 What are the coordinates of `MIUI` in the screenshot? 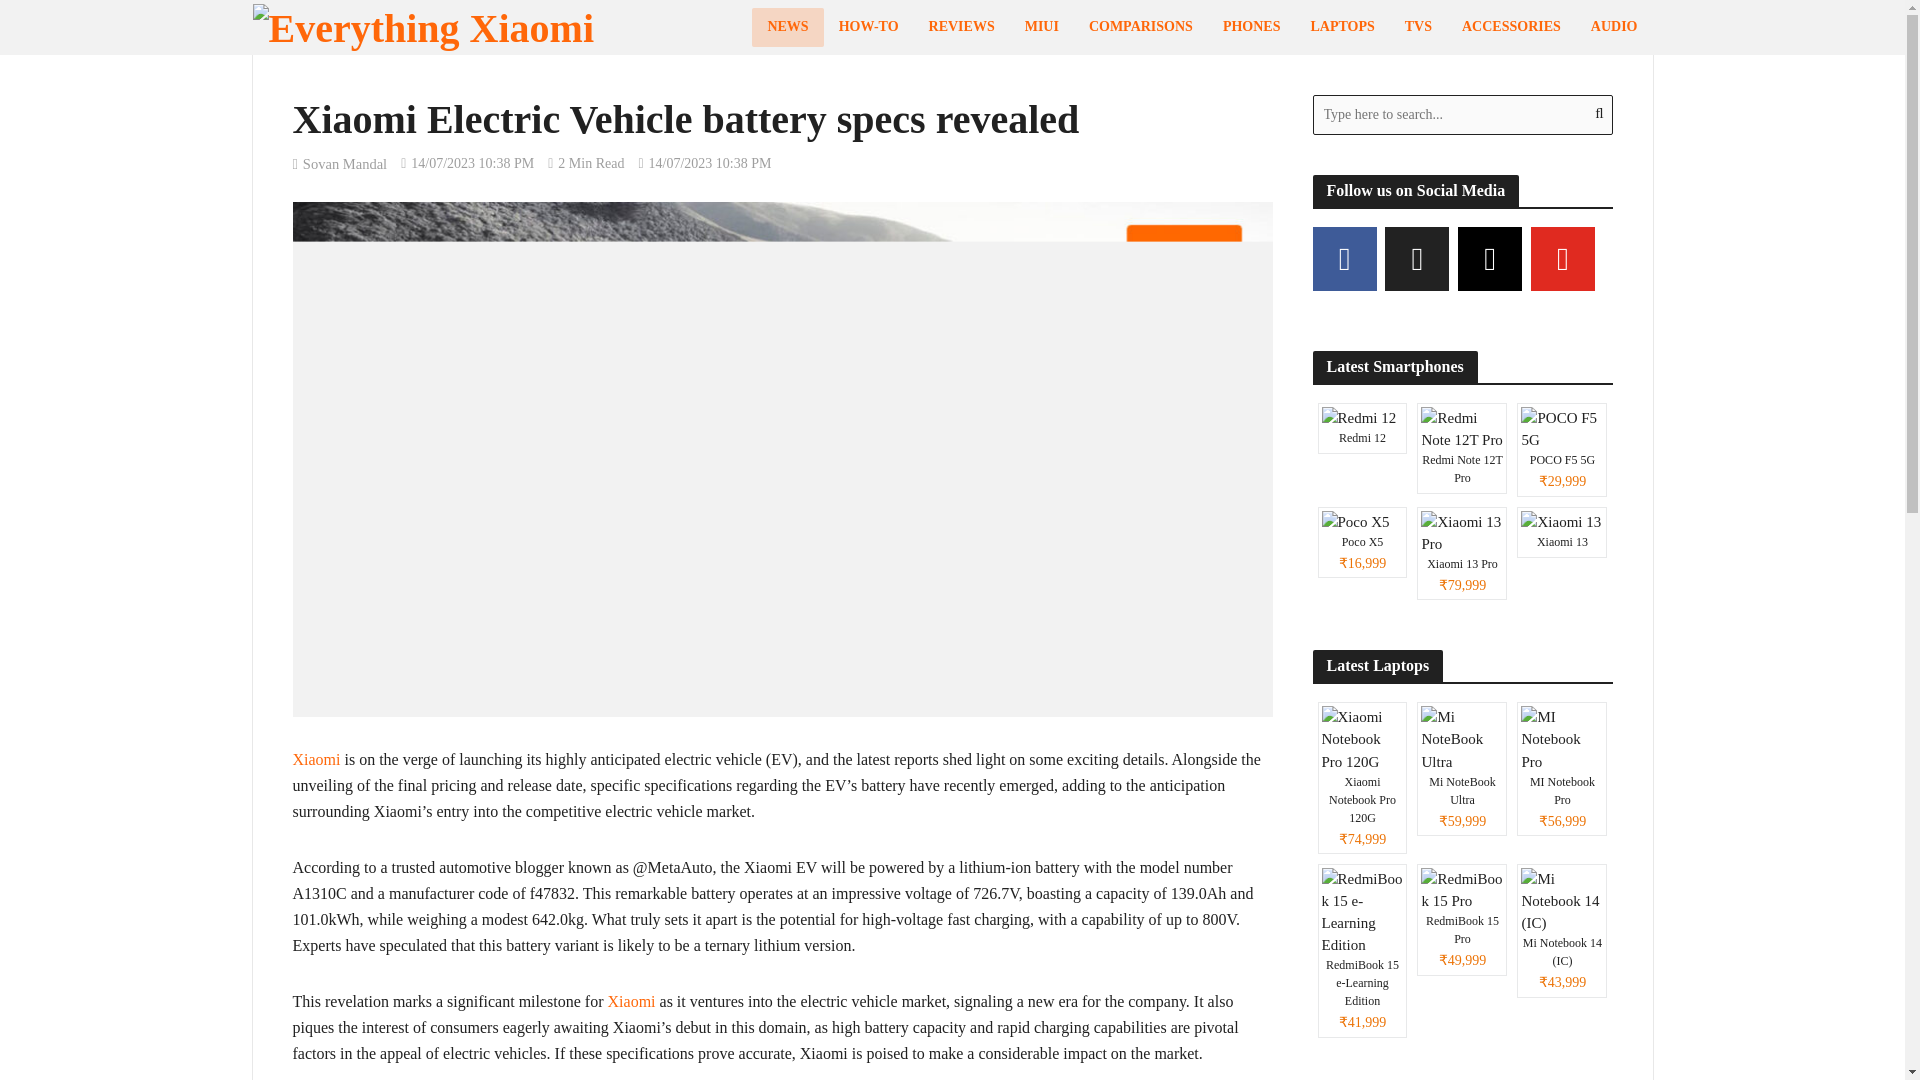 It's located at (1041, 26).